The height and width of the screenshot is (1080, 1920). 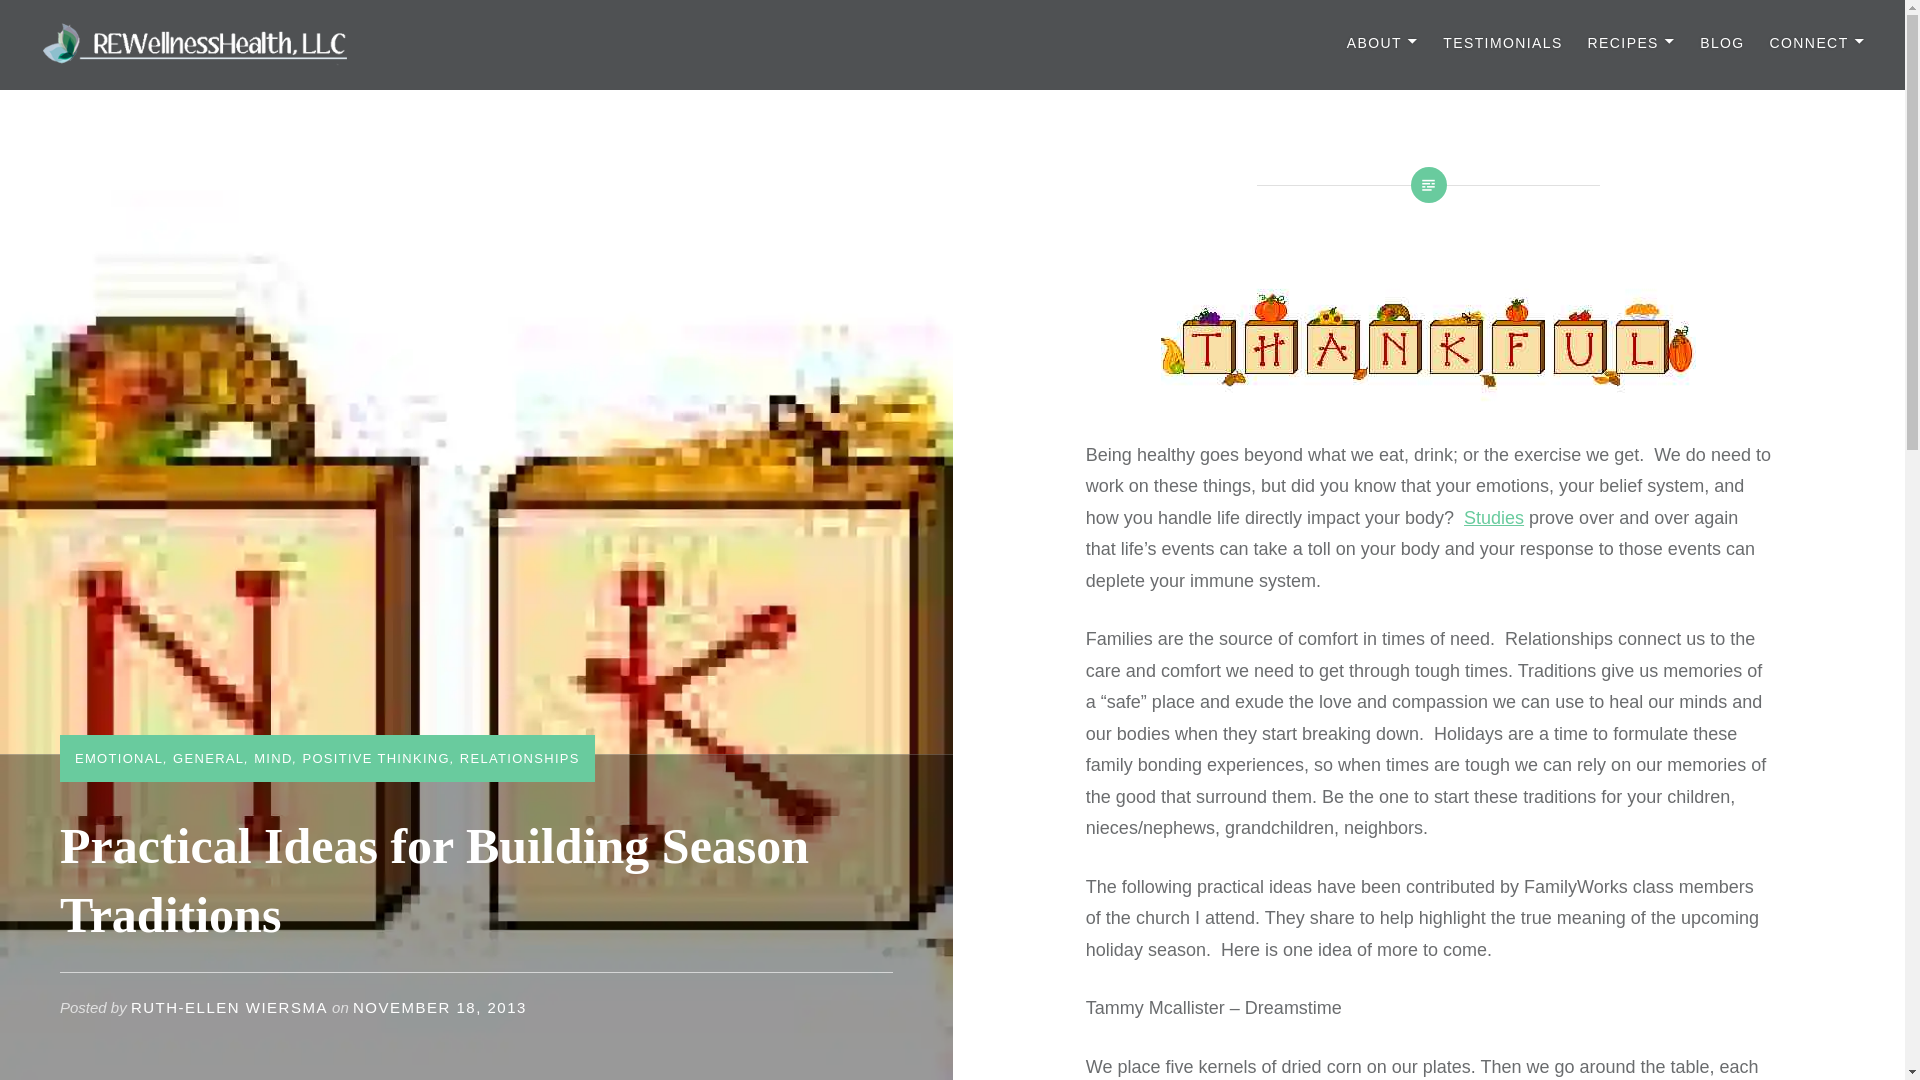 What do you see at coordinates (208, 758) in the screenshot?
I see `GENERAL` at bounding box center [208, 758].